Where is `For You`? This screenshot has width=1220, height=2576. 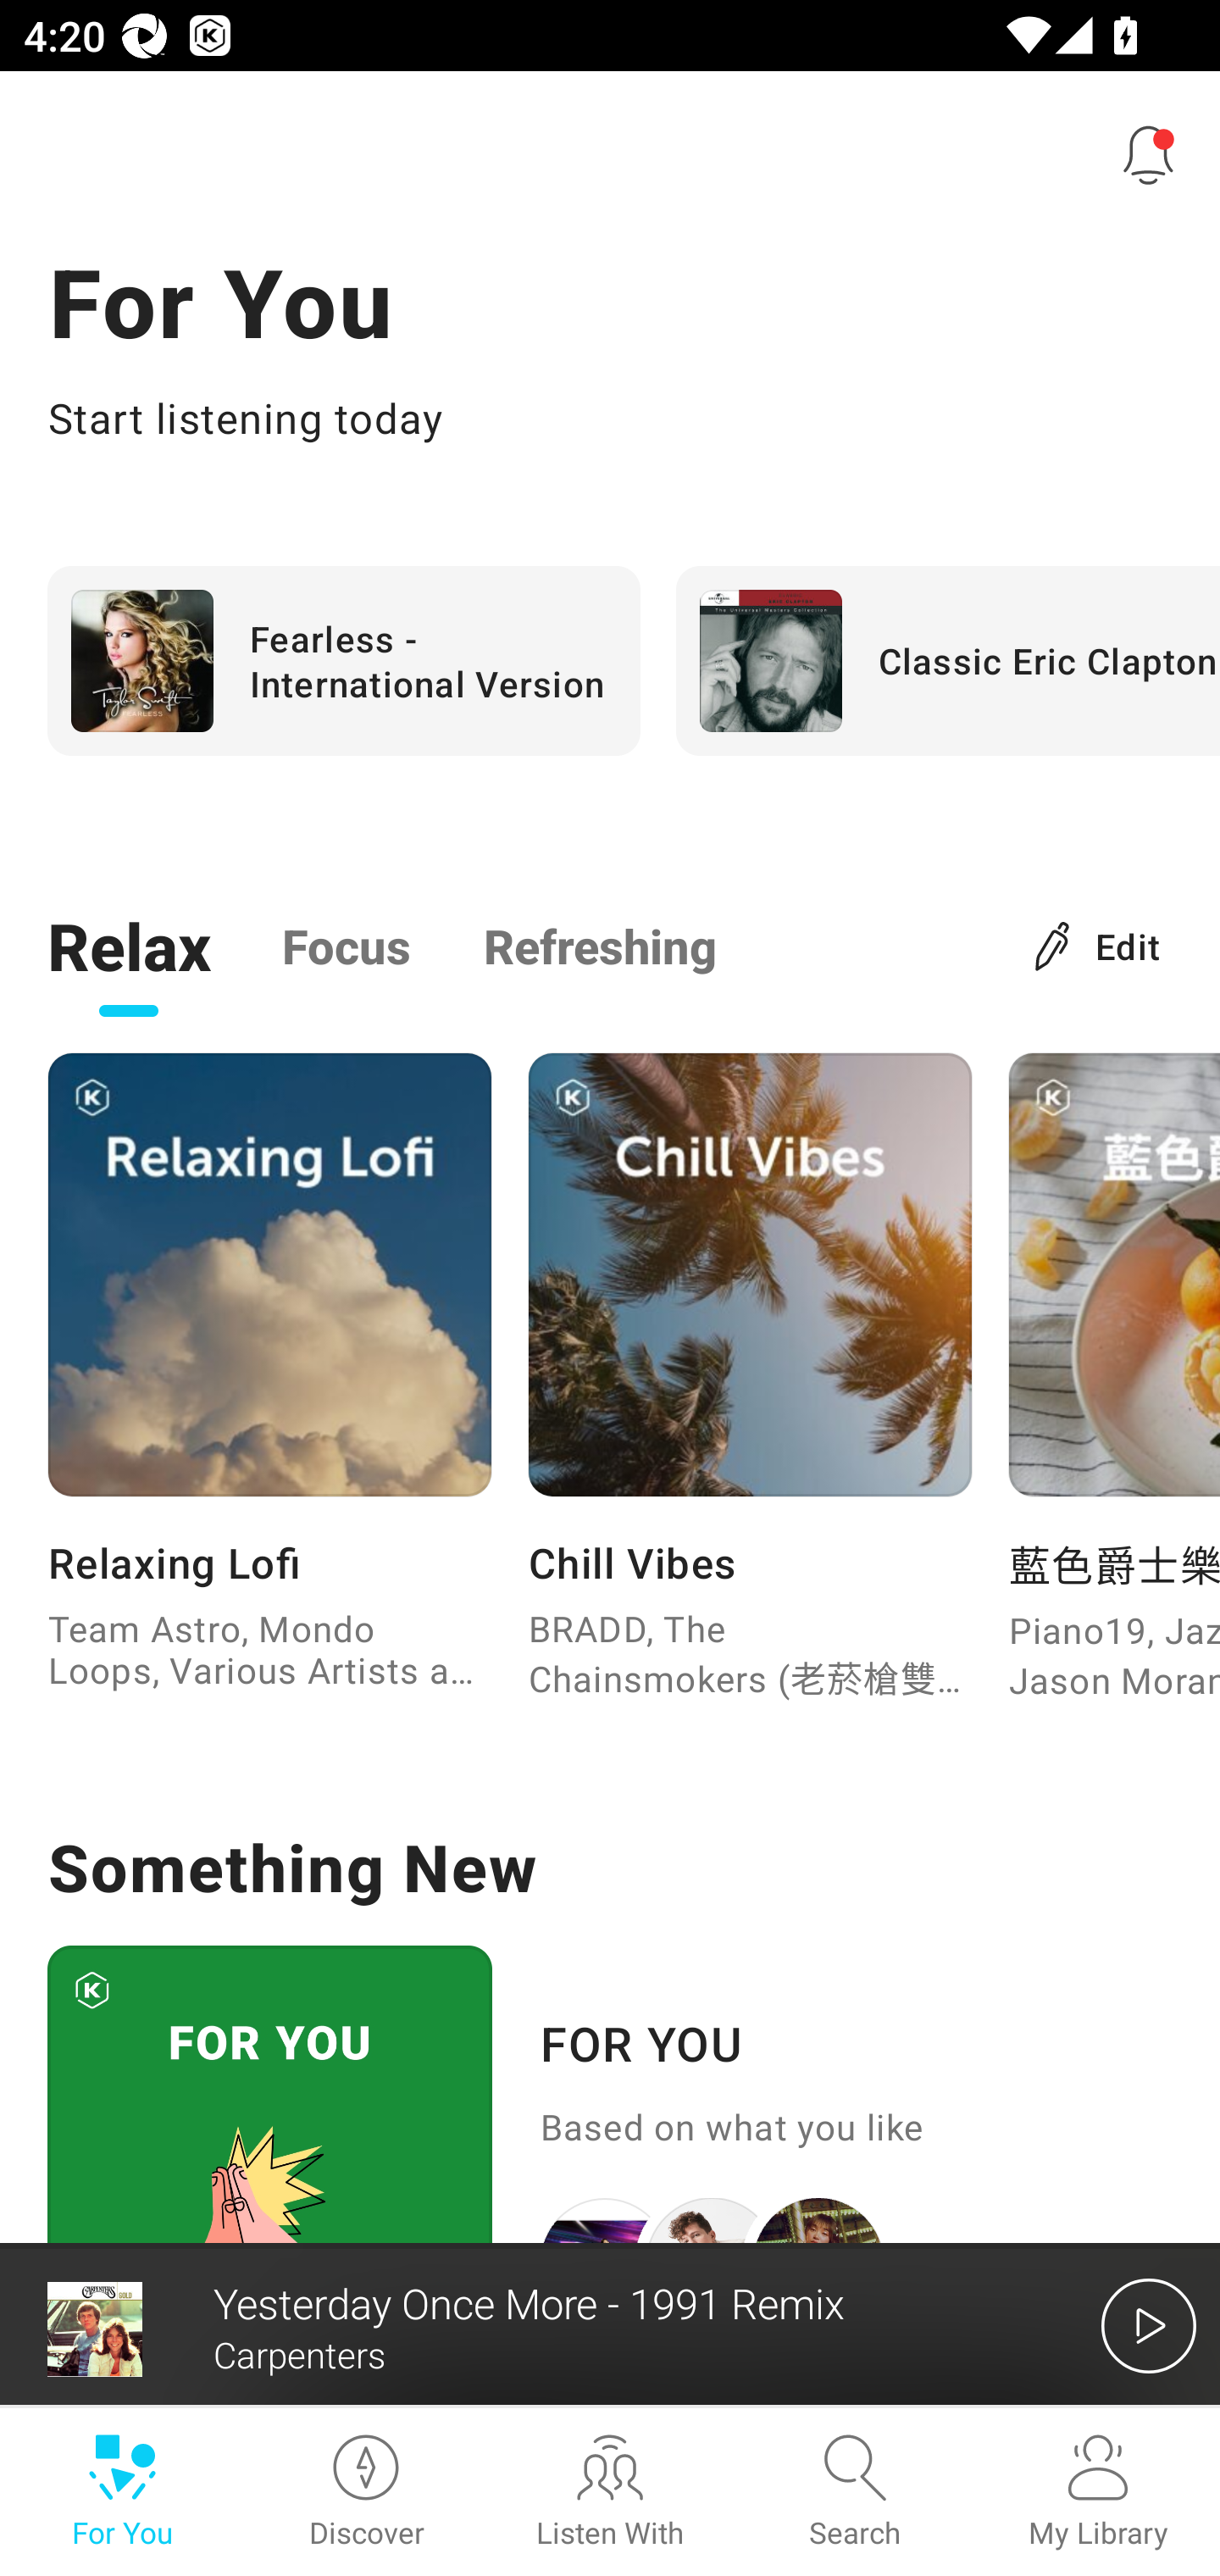 For You is located at coordinates (122, 2492).